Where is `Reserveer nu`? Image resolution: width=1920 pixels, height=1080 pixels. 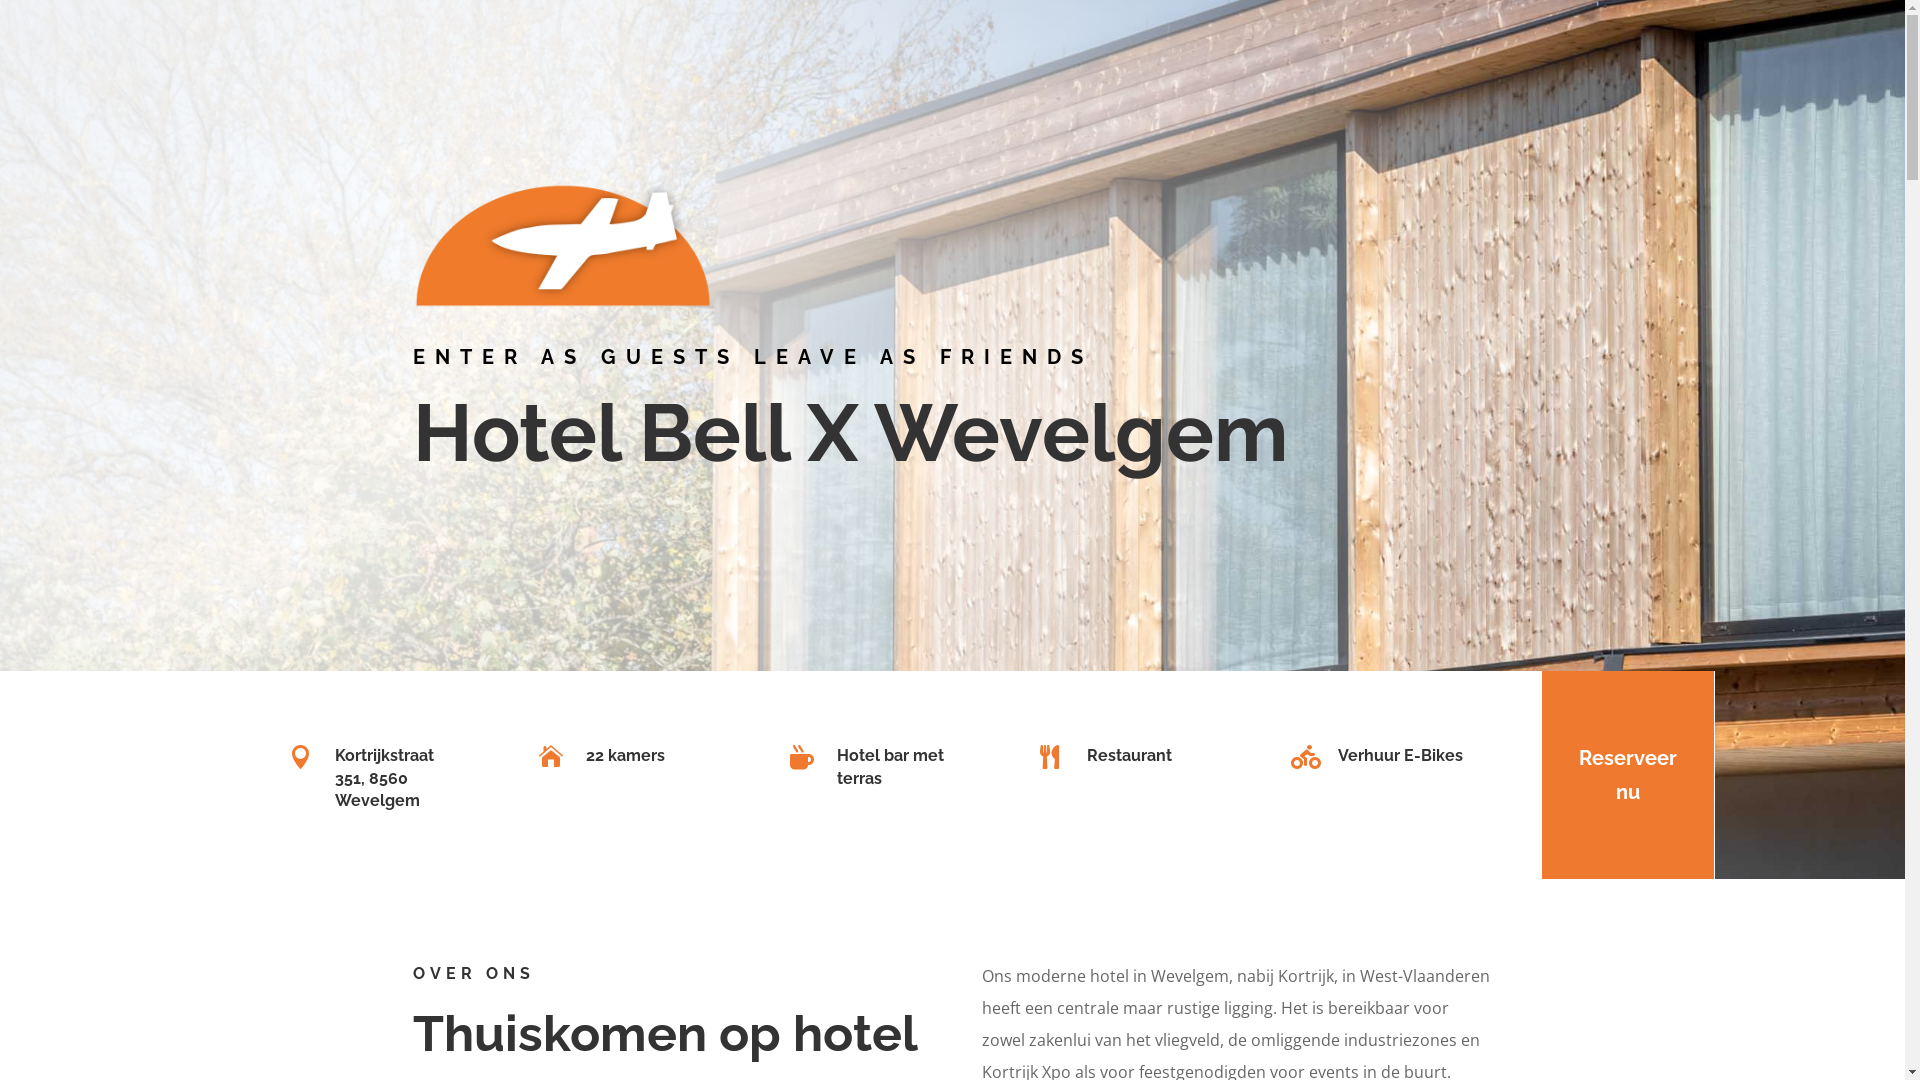
Reserveer nu is located at coordinates (1628, 775).